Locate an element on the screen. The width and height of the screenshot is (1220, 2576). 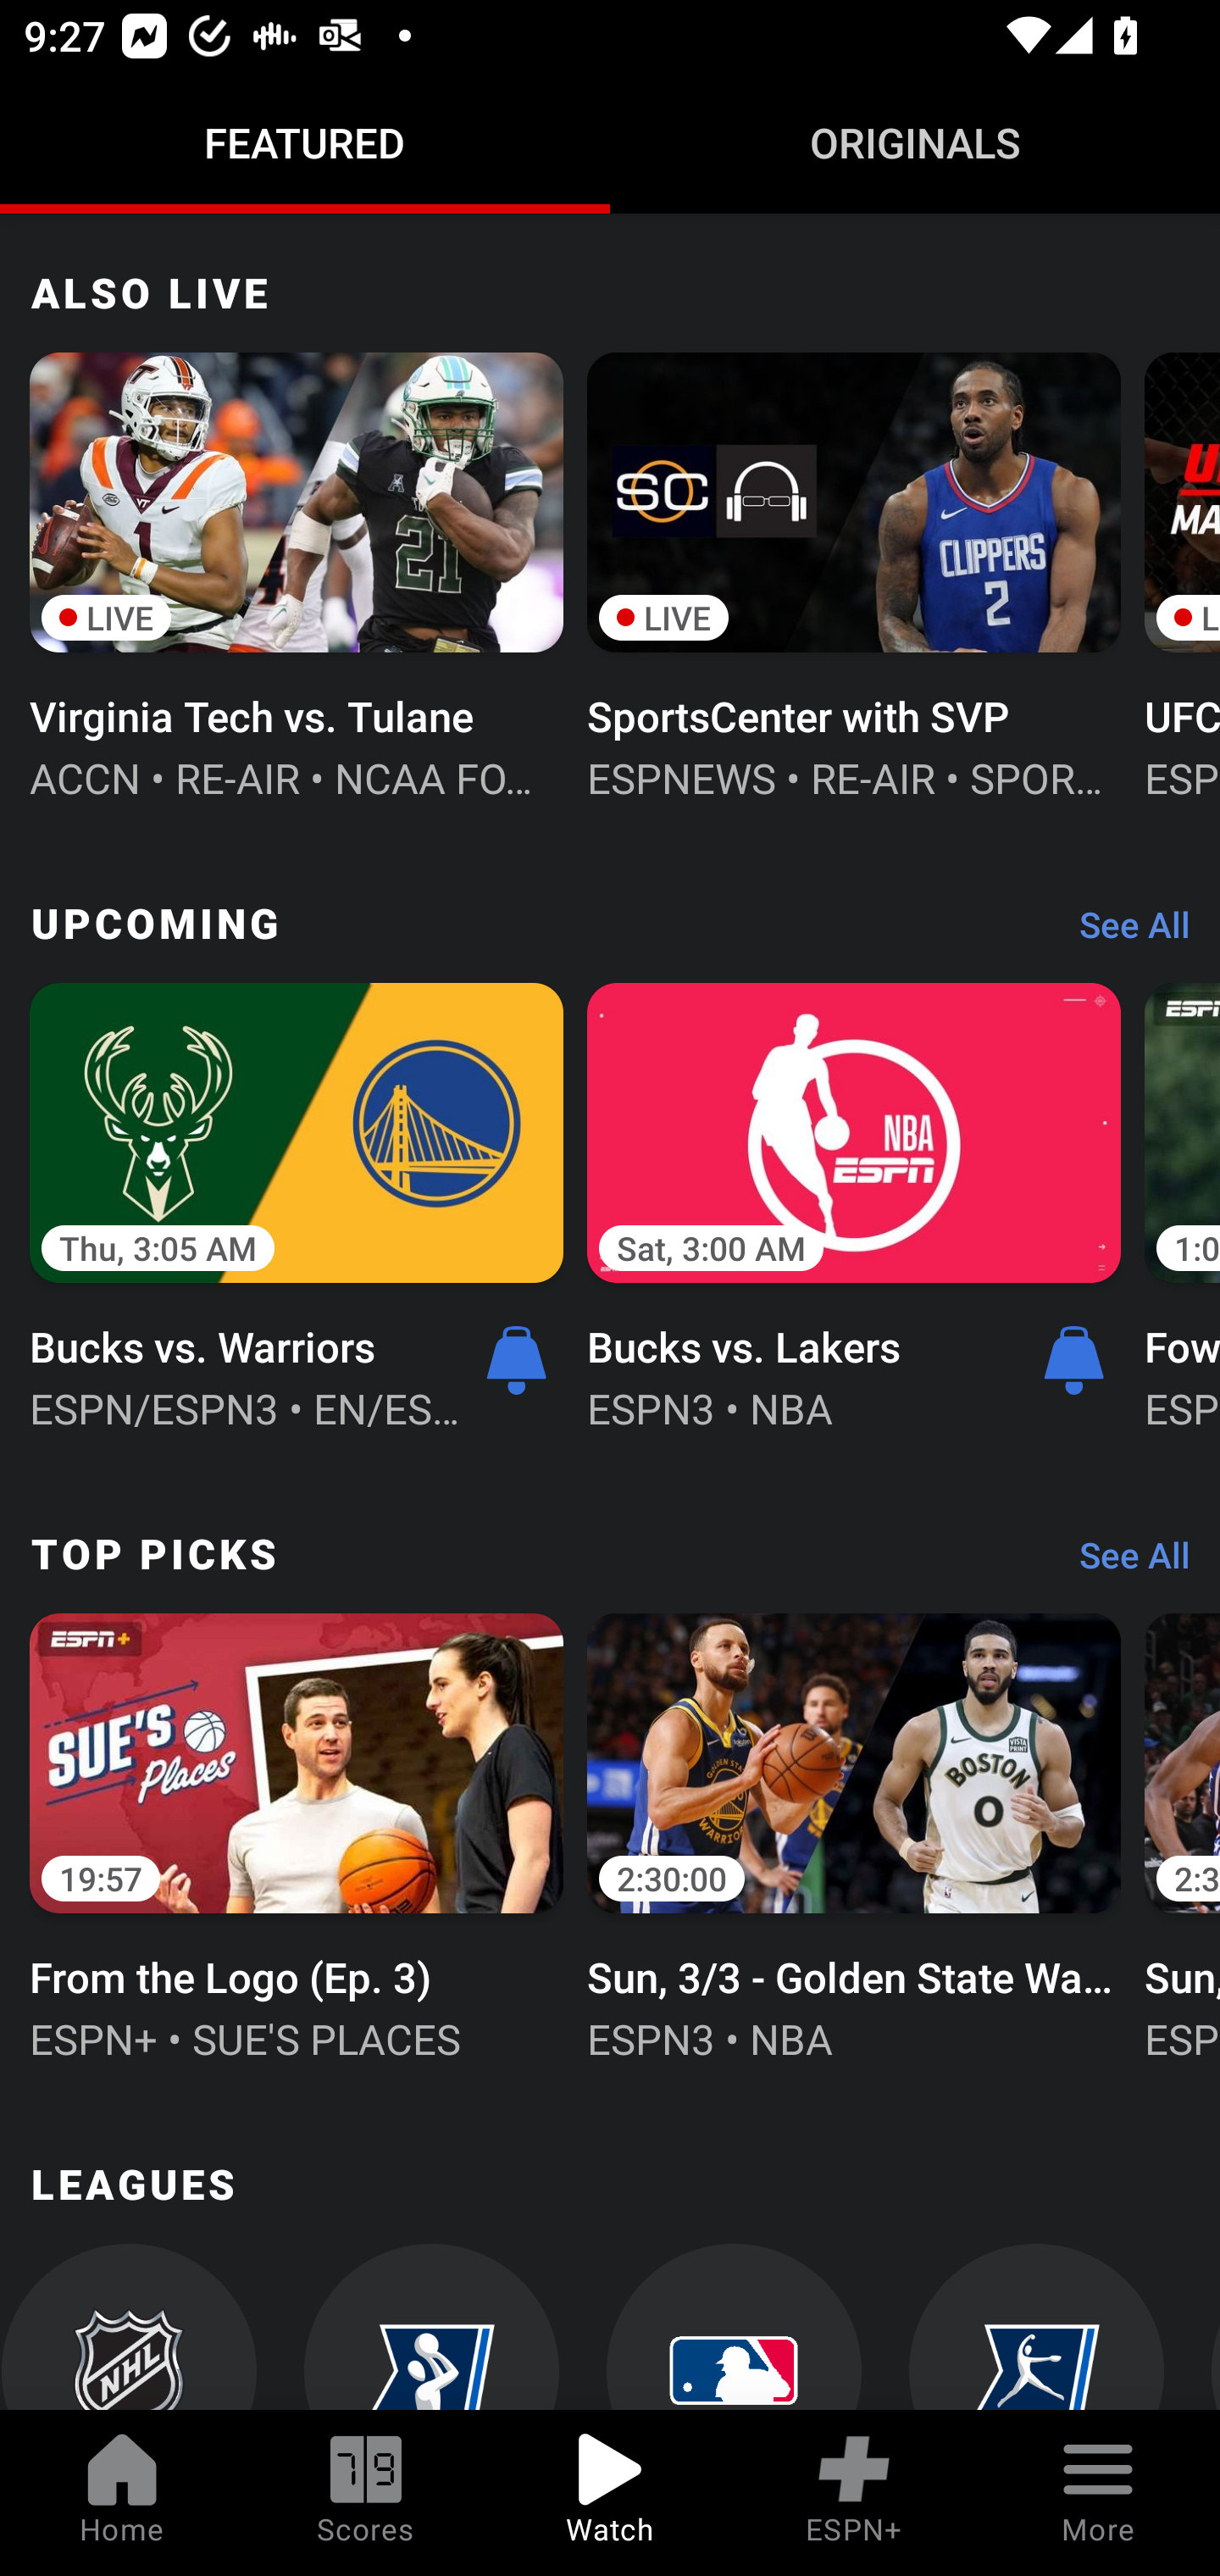
See All is located at coordinates (1123, 1563).